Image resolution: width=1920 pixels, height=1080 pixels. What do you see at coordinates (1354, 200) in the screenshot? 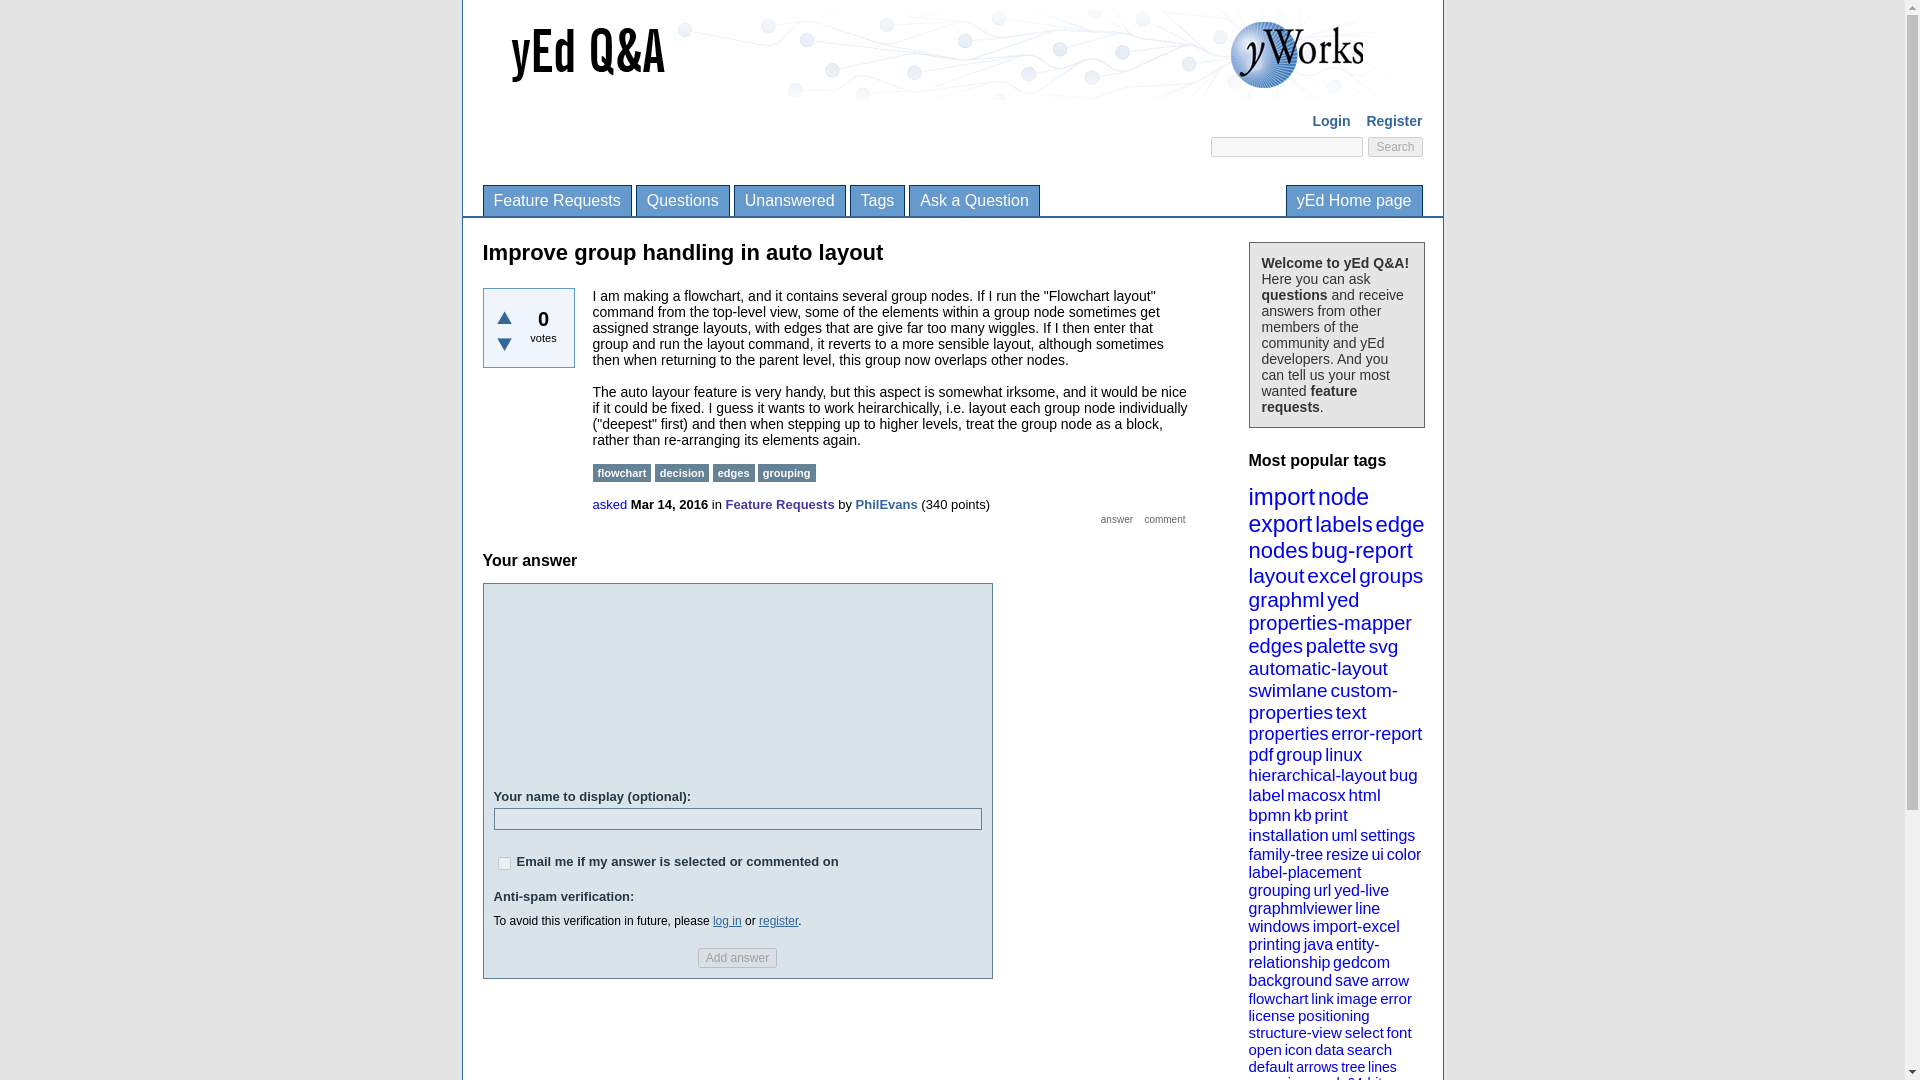
I see `yEd Home page` at bounding box center [1354, 200].